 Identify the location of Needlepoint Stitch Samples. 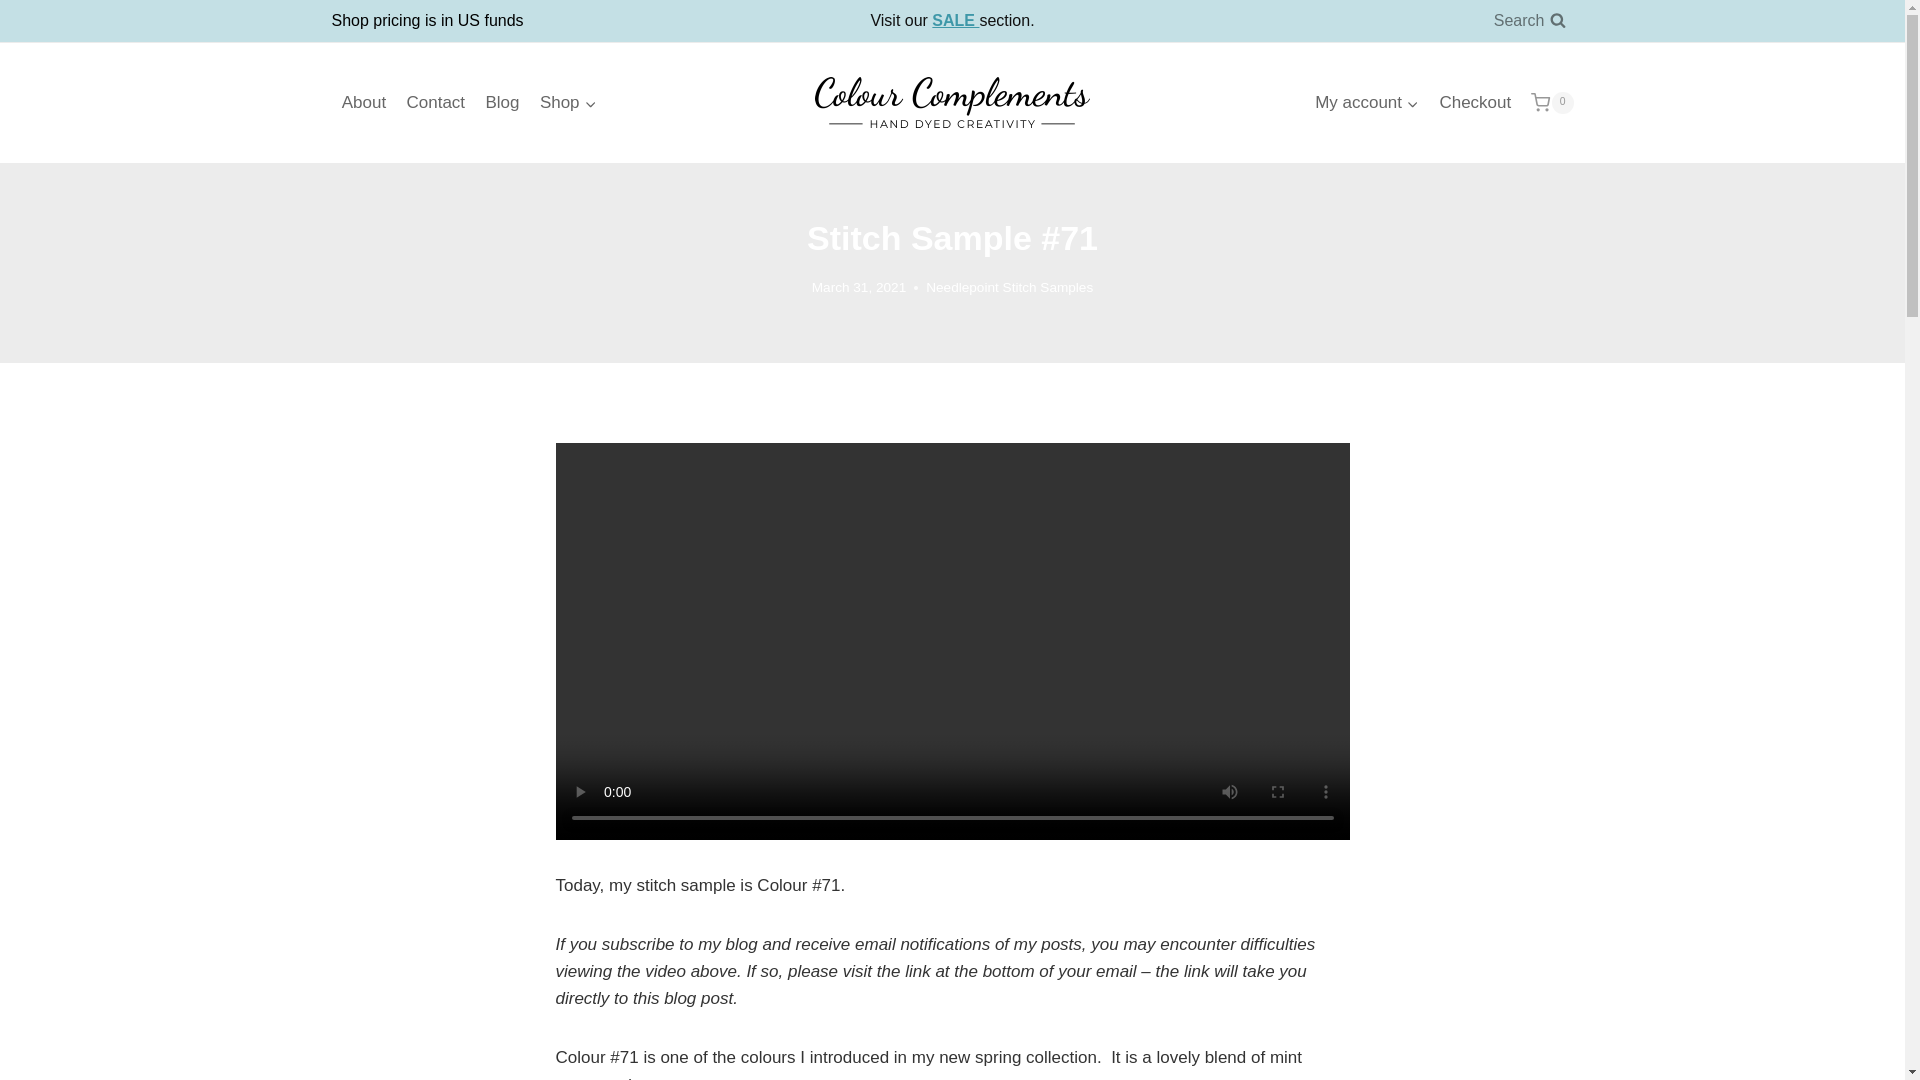
(1008, 286).